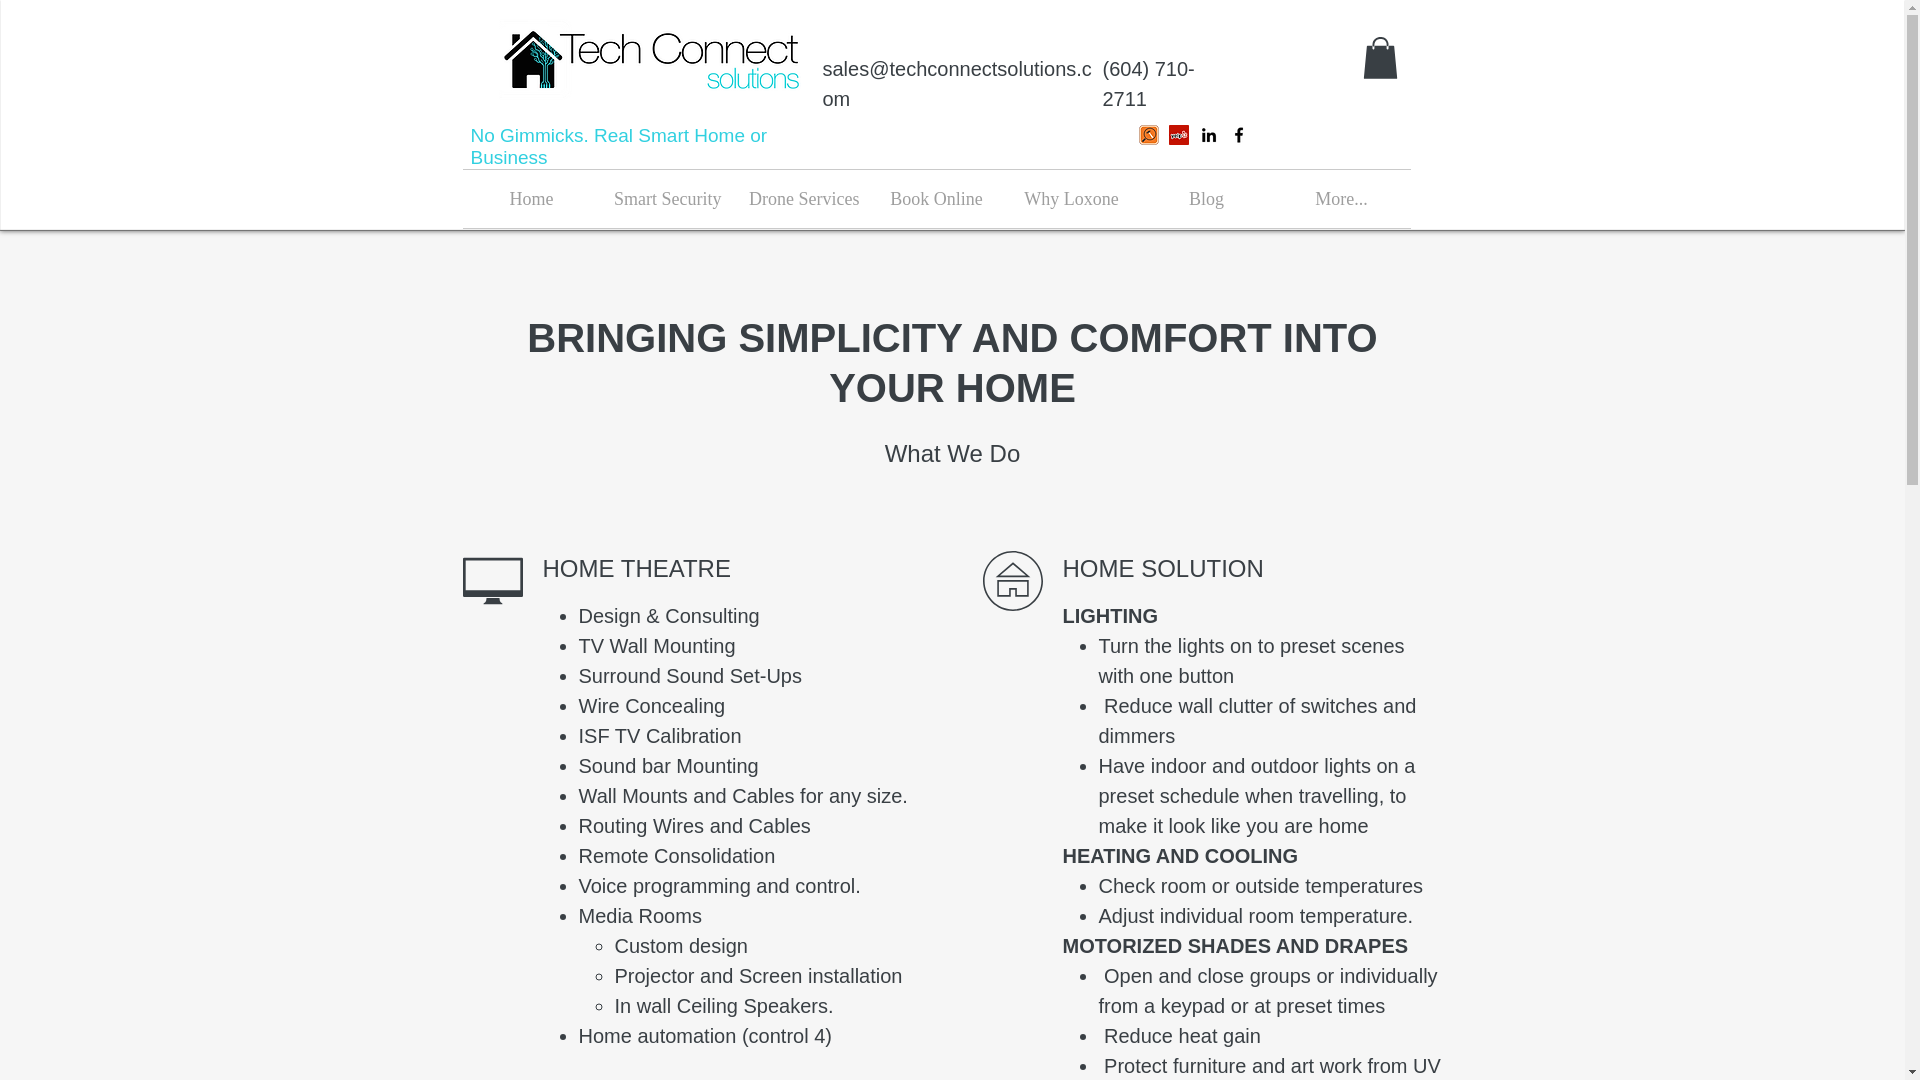 This screenshot has width=1920, height=1080. What do you see at coordinates (532, 198) in the screenshot?
I see `Home` at bounding box center [532, 198].